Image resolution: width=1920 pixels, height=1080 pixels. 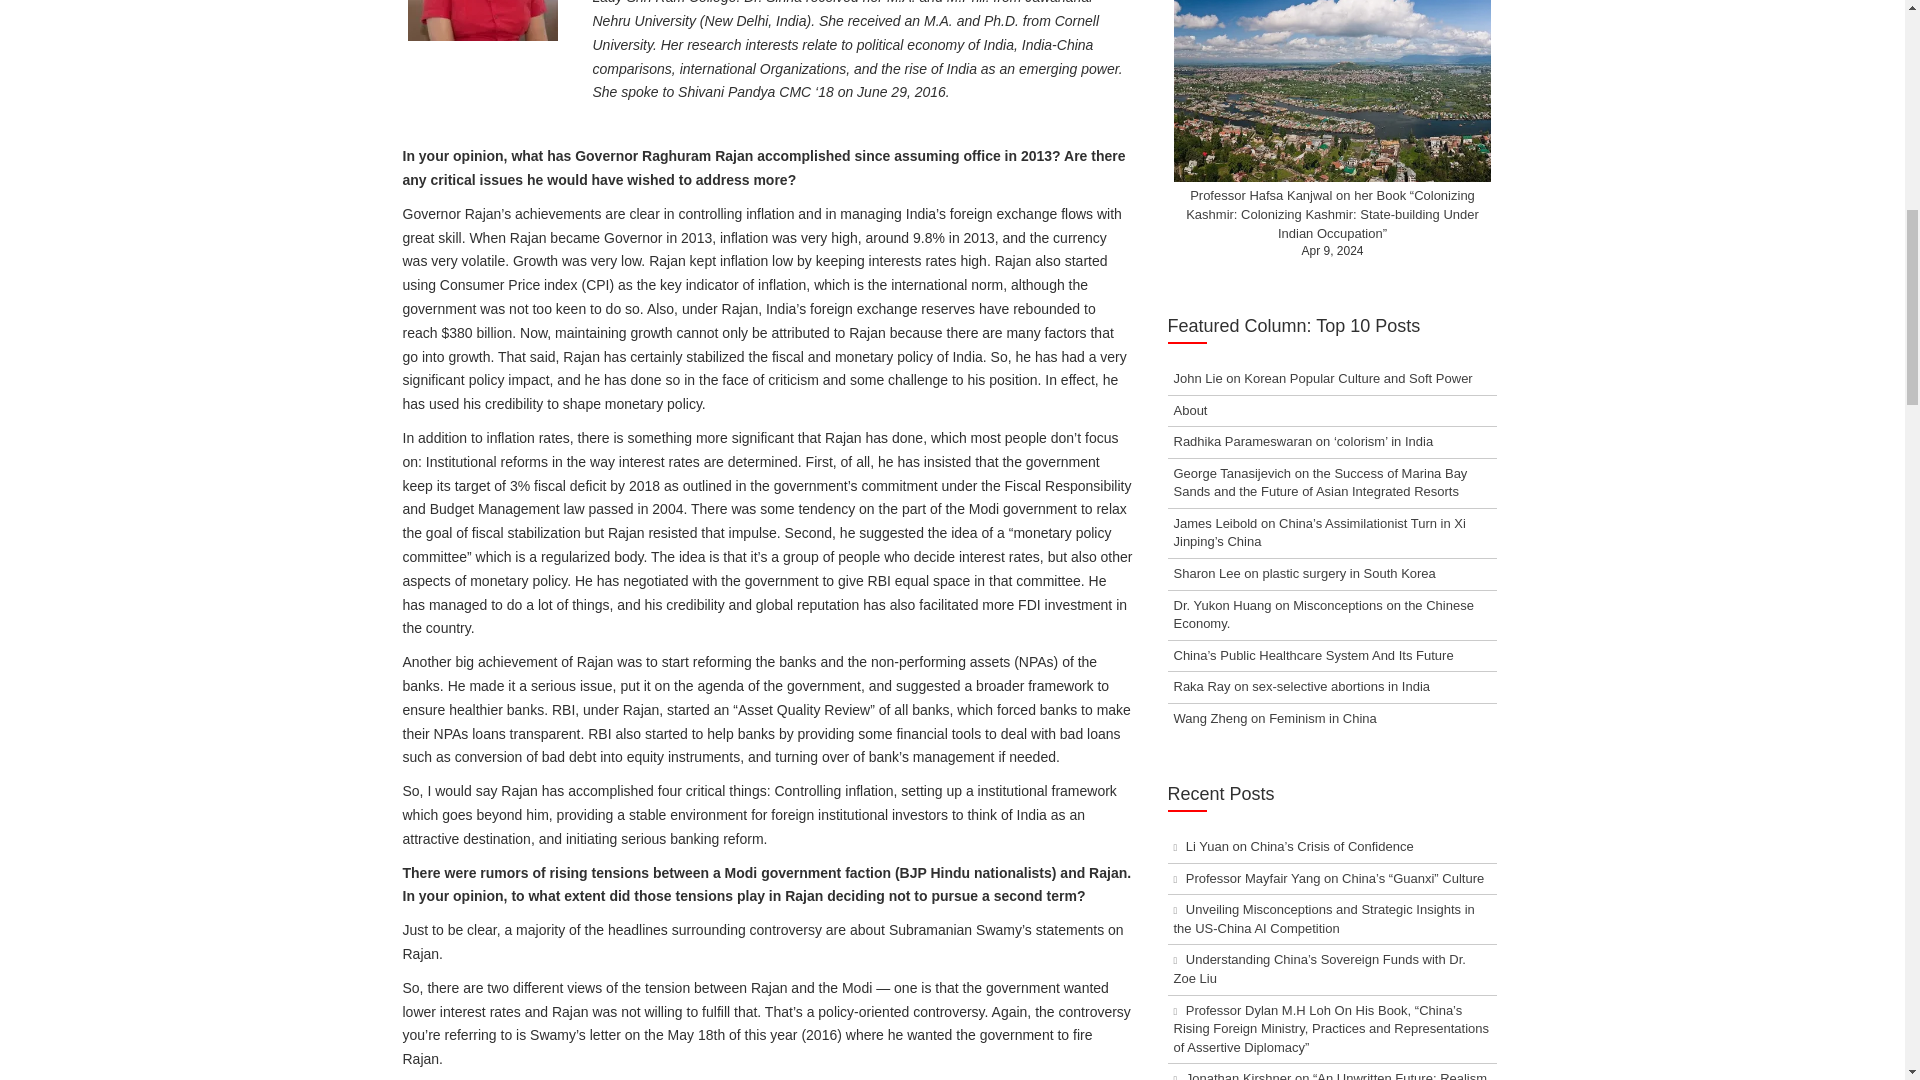 I want to click on About, so click(x=1190, y=410).